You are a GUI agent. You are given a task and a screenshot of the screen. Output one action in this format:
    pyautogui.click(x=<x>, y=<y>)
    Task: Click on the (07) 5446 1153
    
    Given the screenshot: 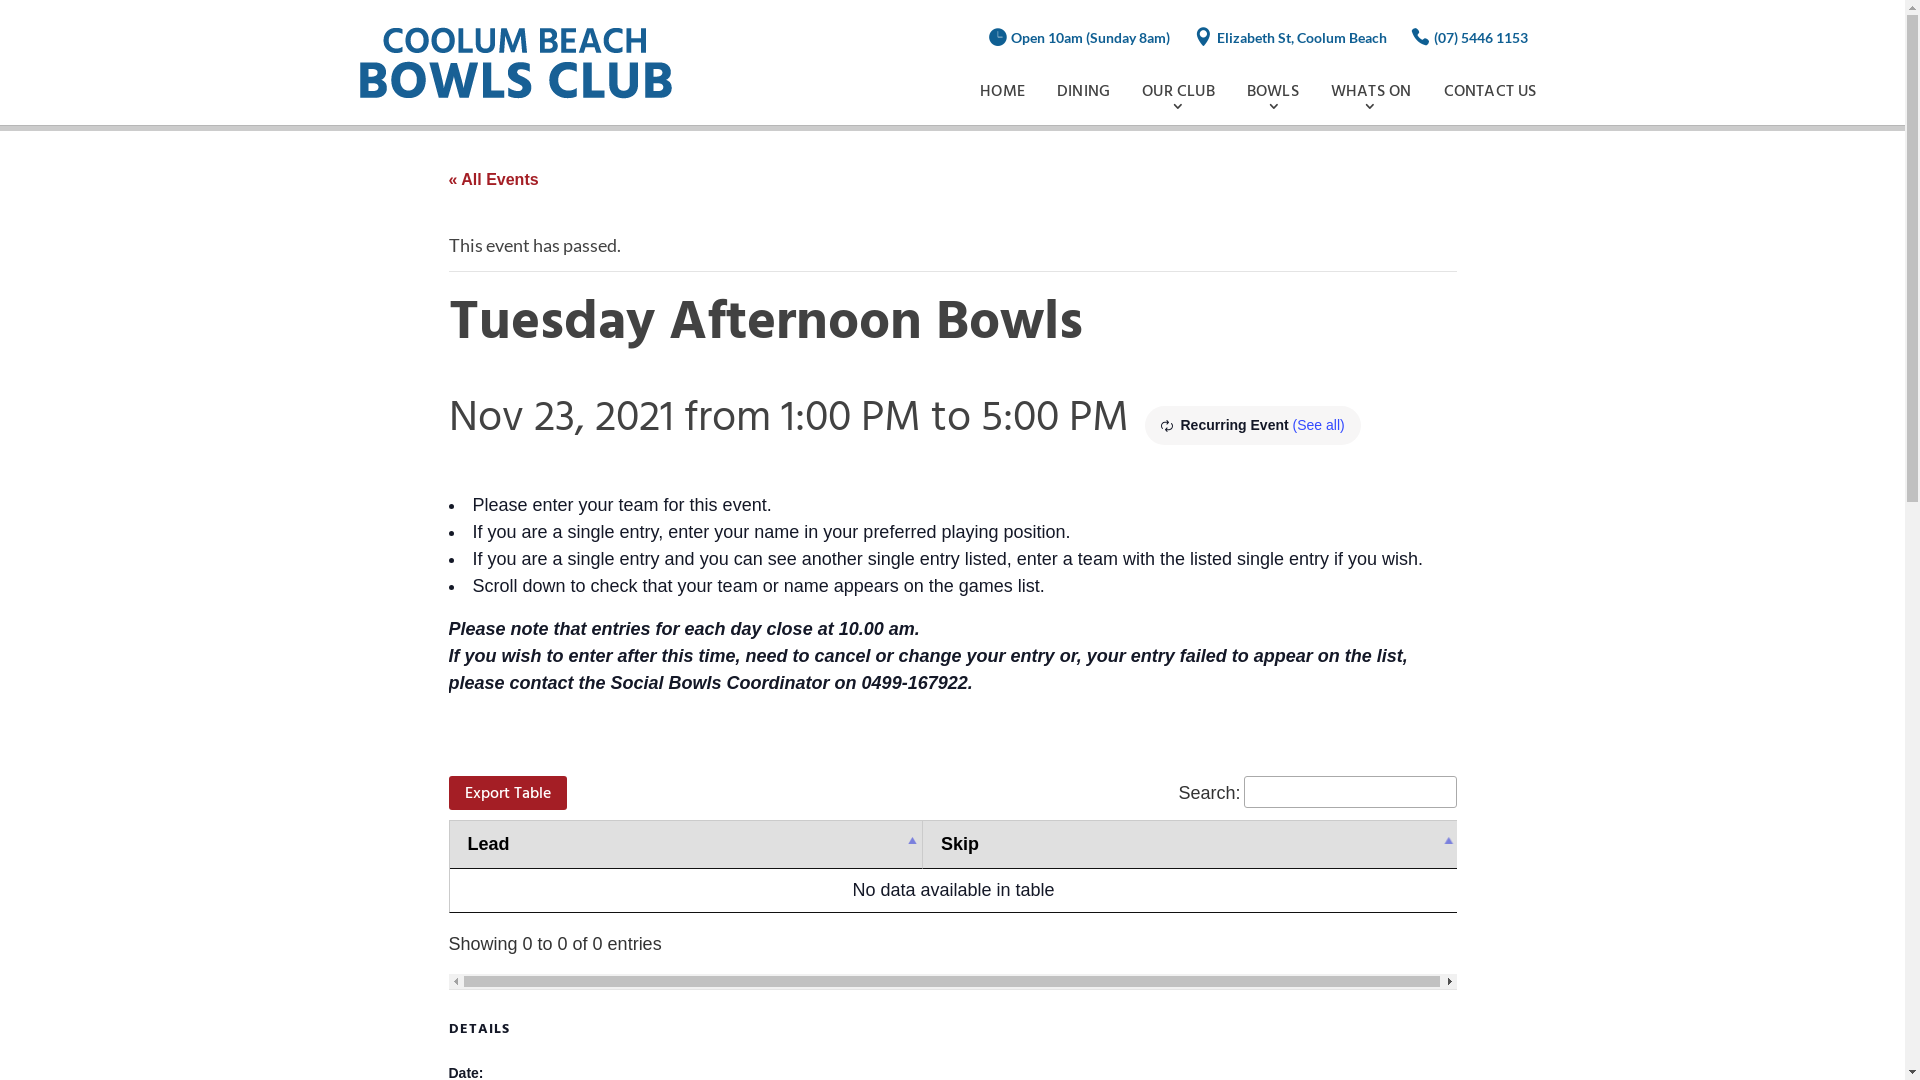 What is the action you would take?
    pyautogui.click(x=1481, y=38)
    